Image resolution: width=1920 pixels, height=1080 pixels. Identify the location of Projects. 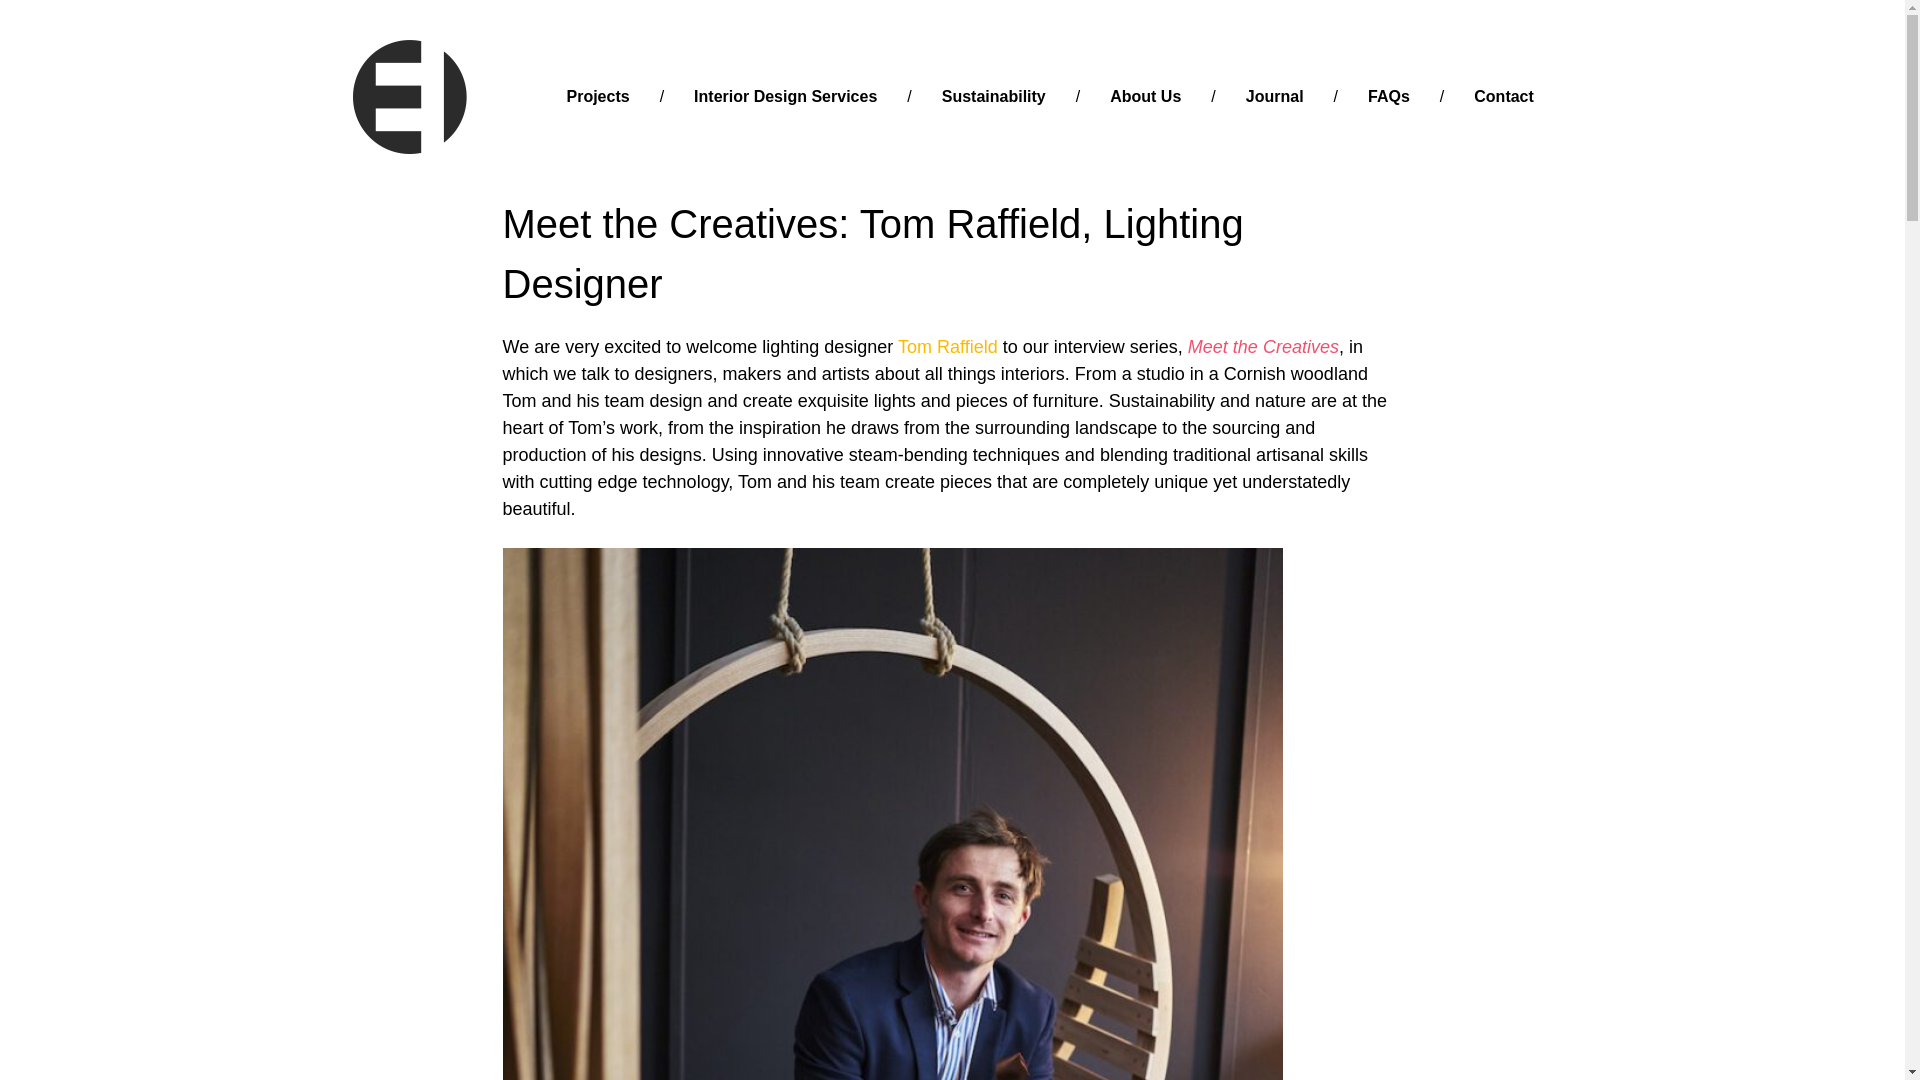
(598, 97).